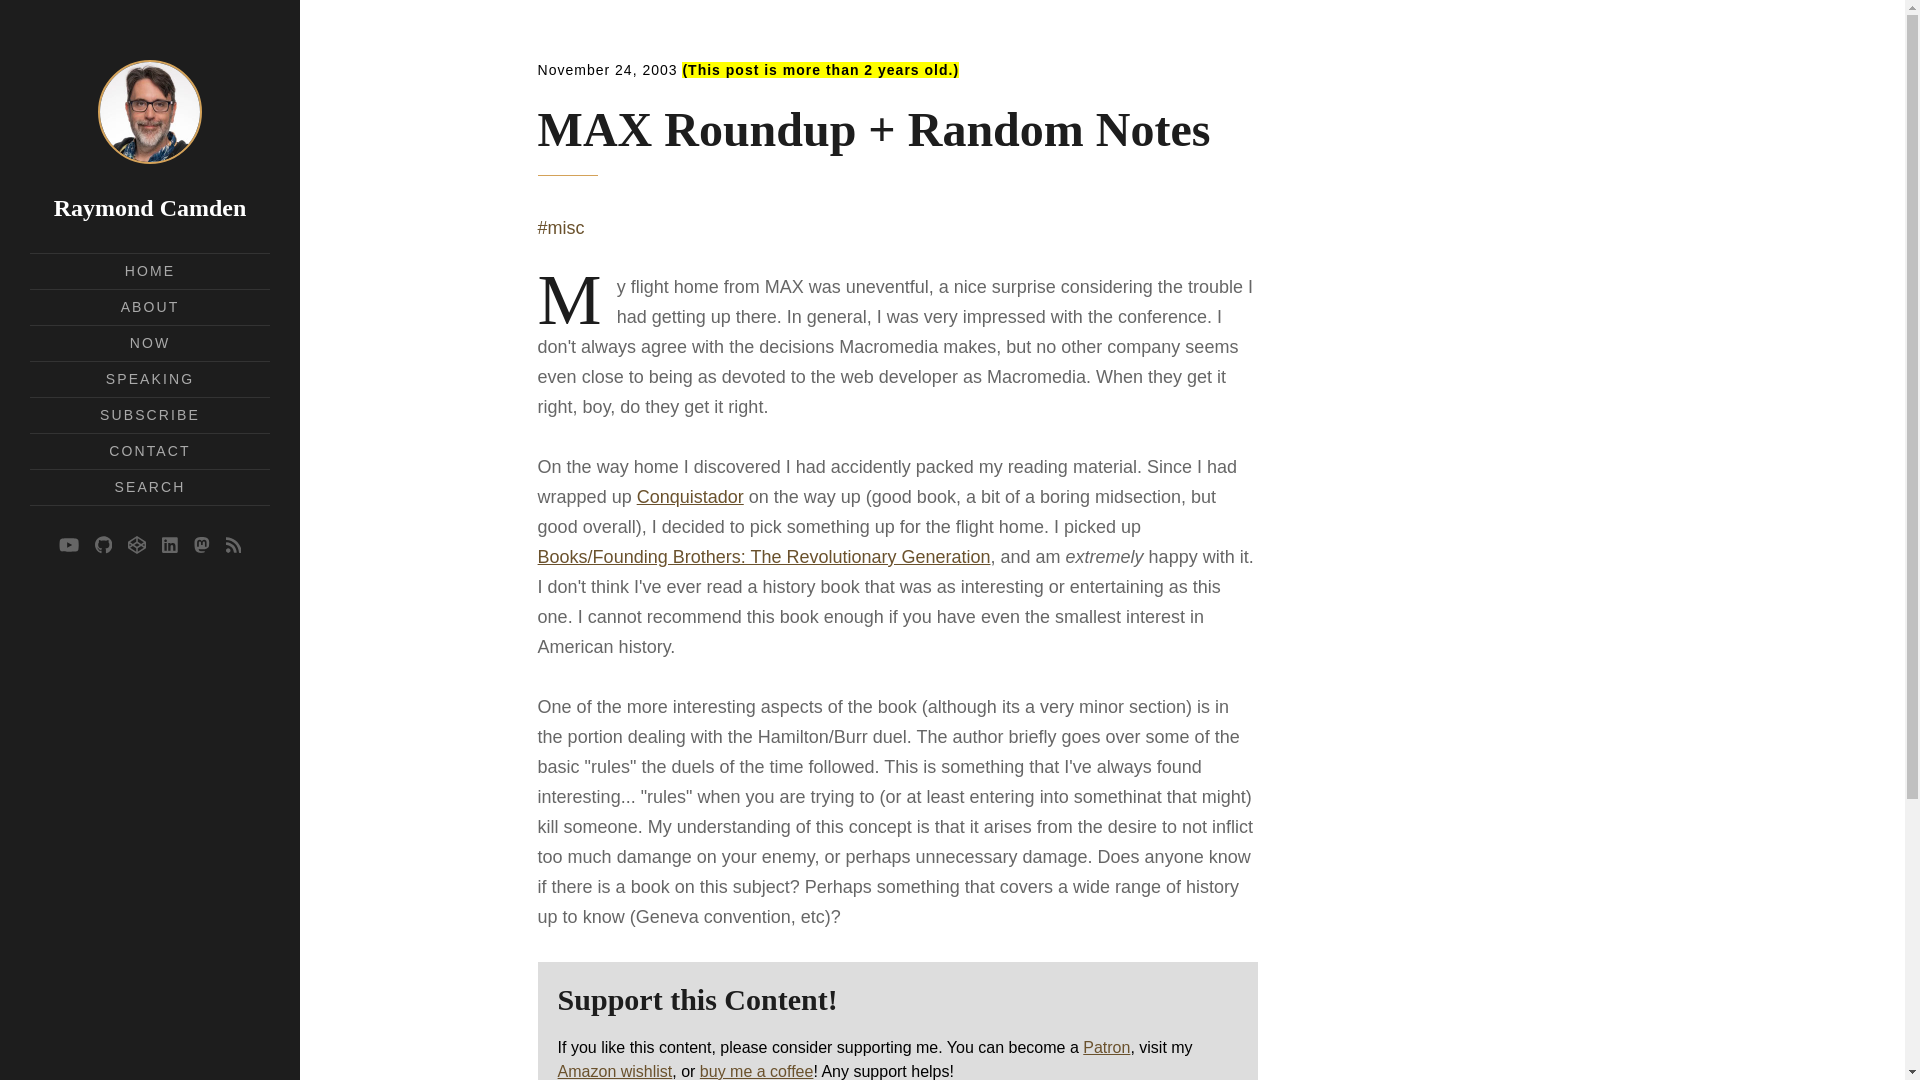 The image size is (1920, 1080). I want to click on SPEAKING, so click(149, 378).